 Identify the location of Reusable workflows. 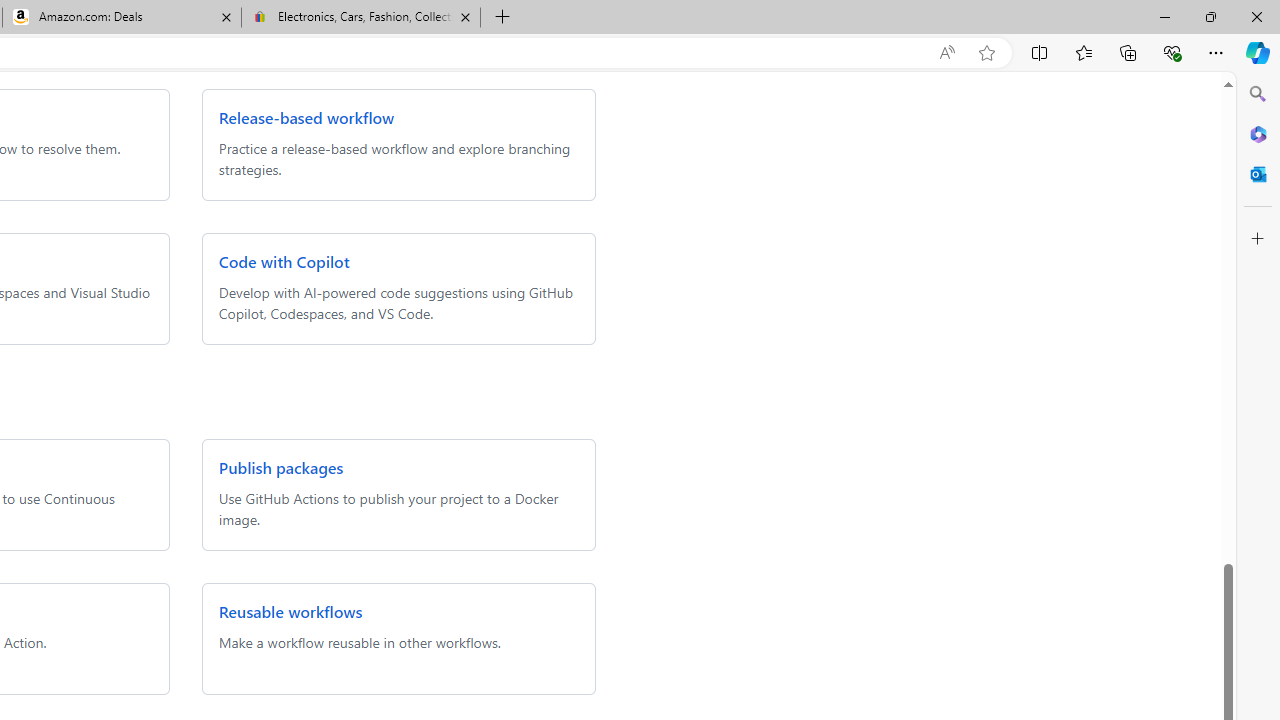
(290, 612).